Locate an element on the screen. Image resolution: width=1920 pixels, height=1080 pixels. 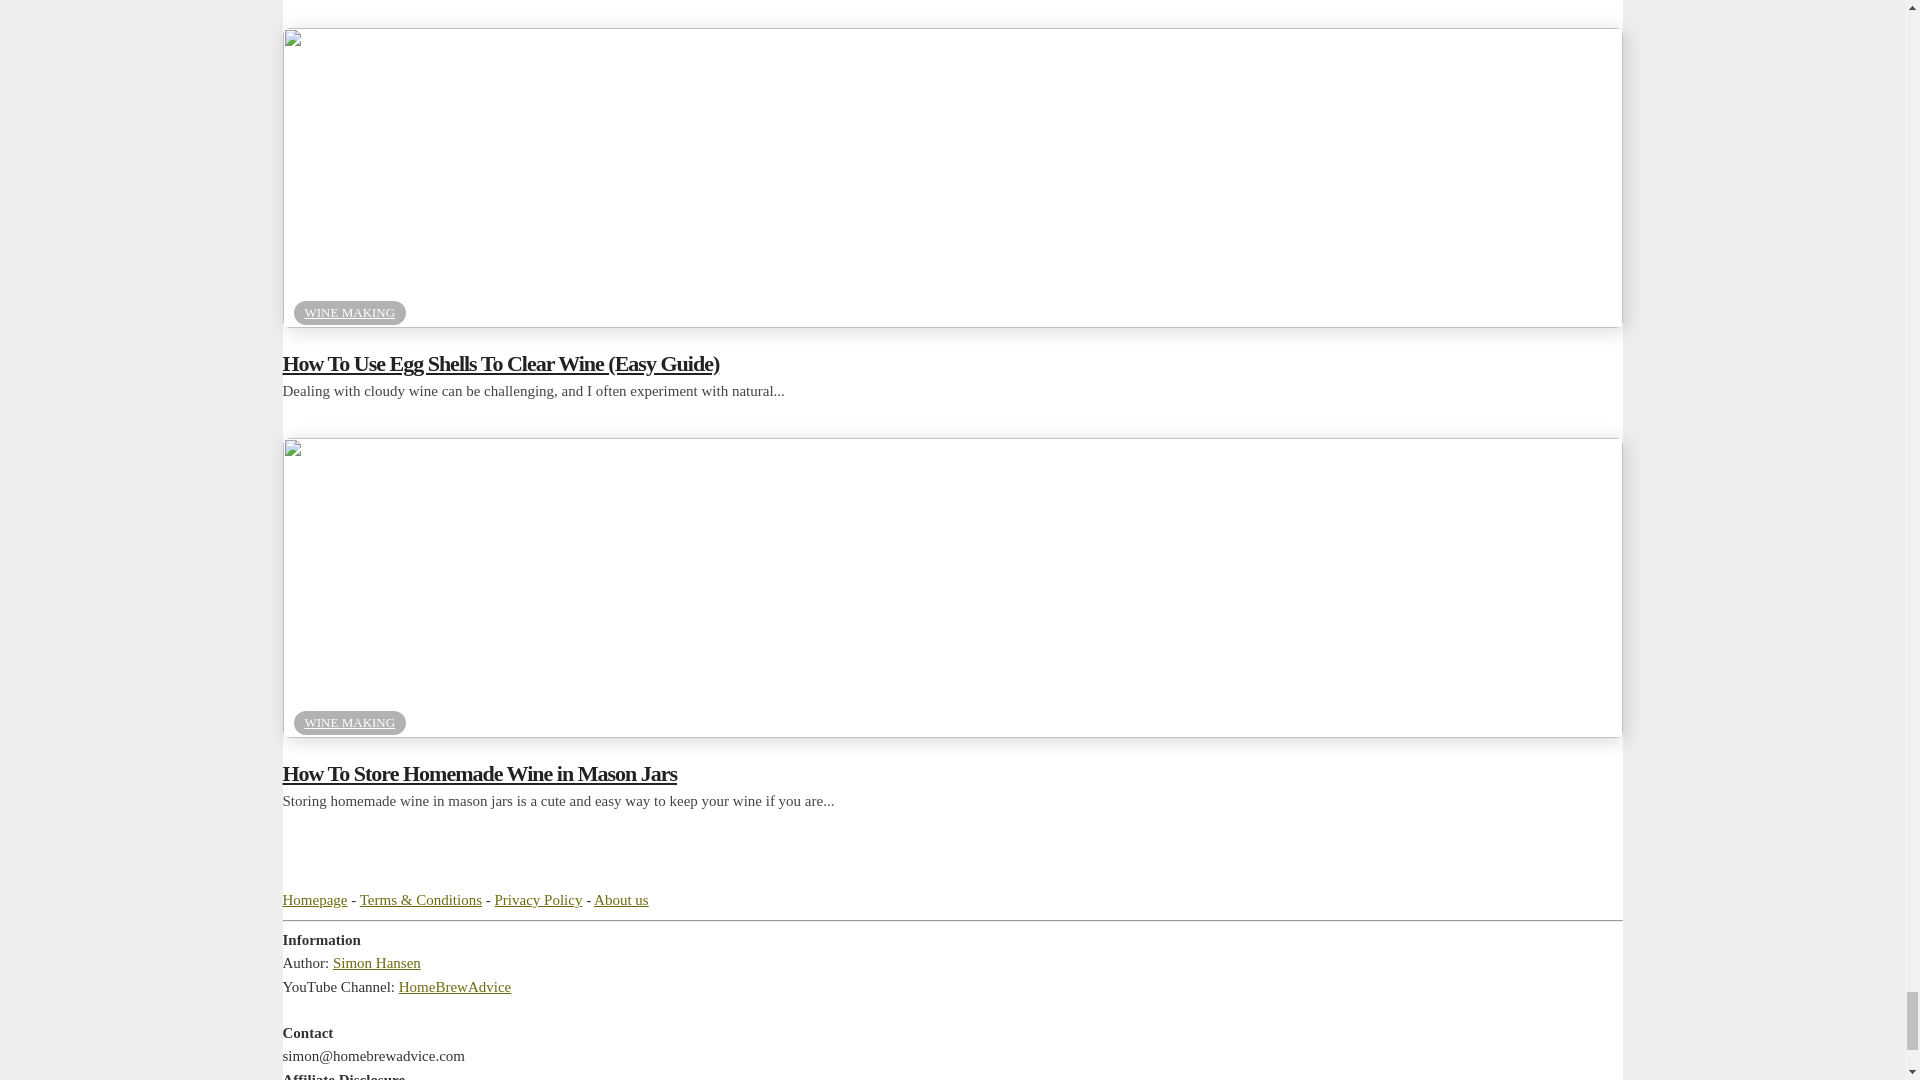
How To Store Homemade Wine in Mason Jars is located at coordinates (952, 774).